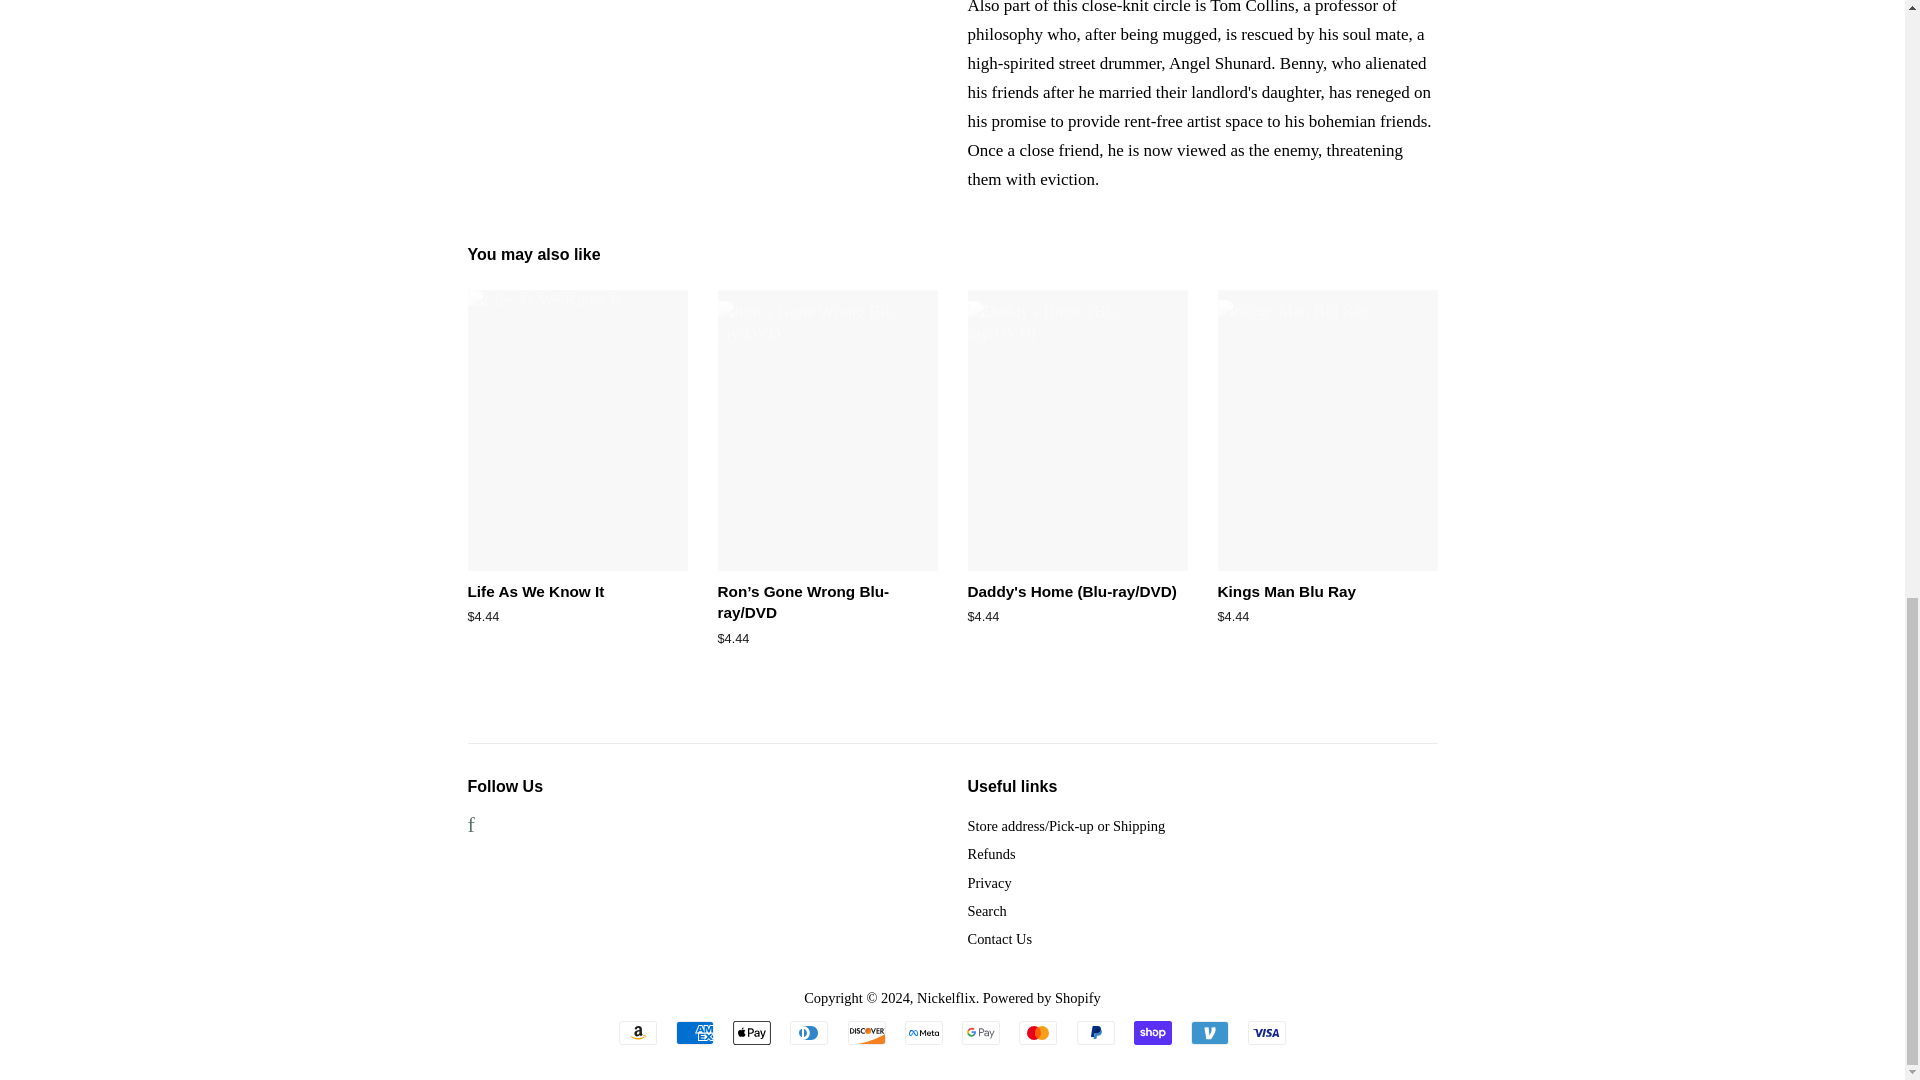 This screenshot has width=1920, height=1080. Describe the element at coordinates (808, 1032) in the screenshot. I see `Diners Club` at that location.